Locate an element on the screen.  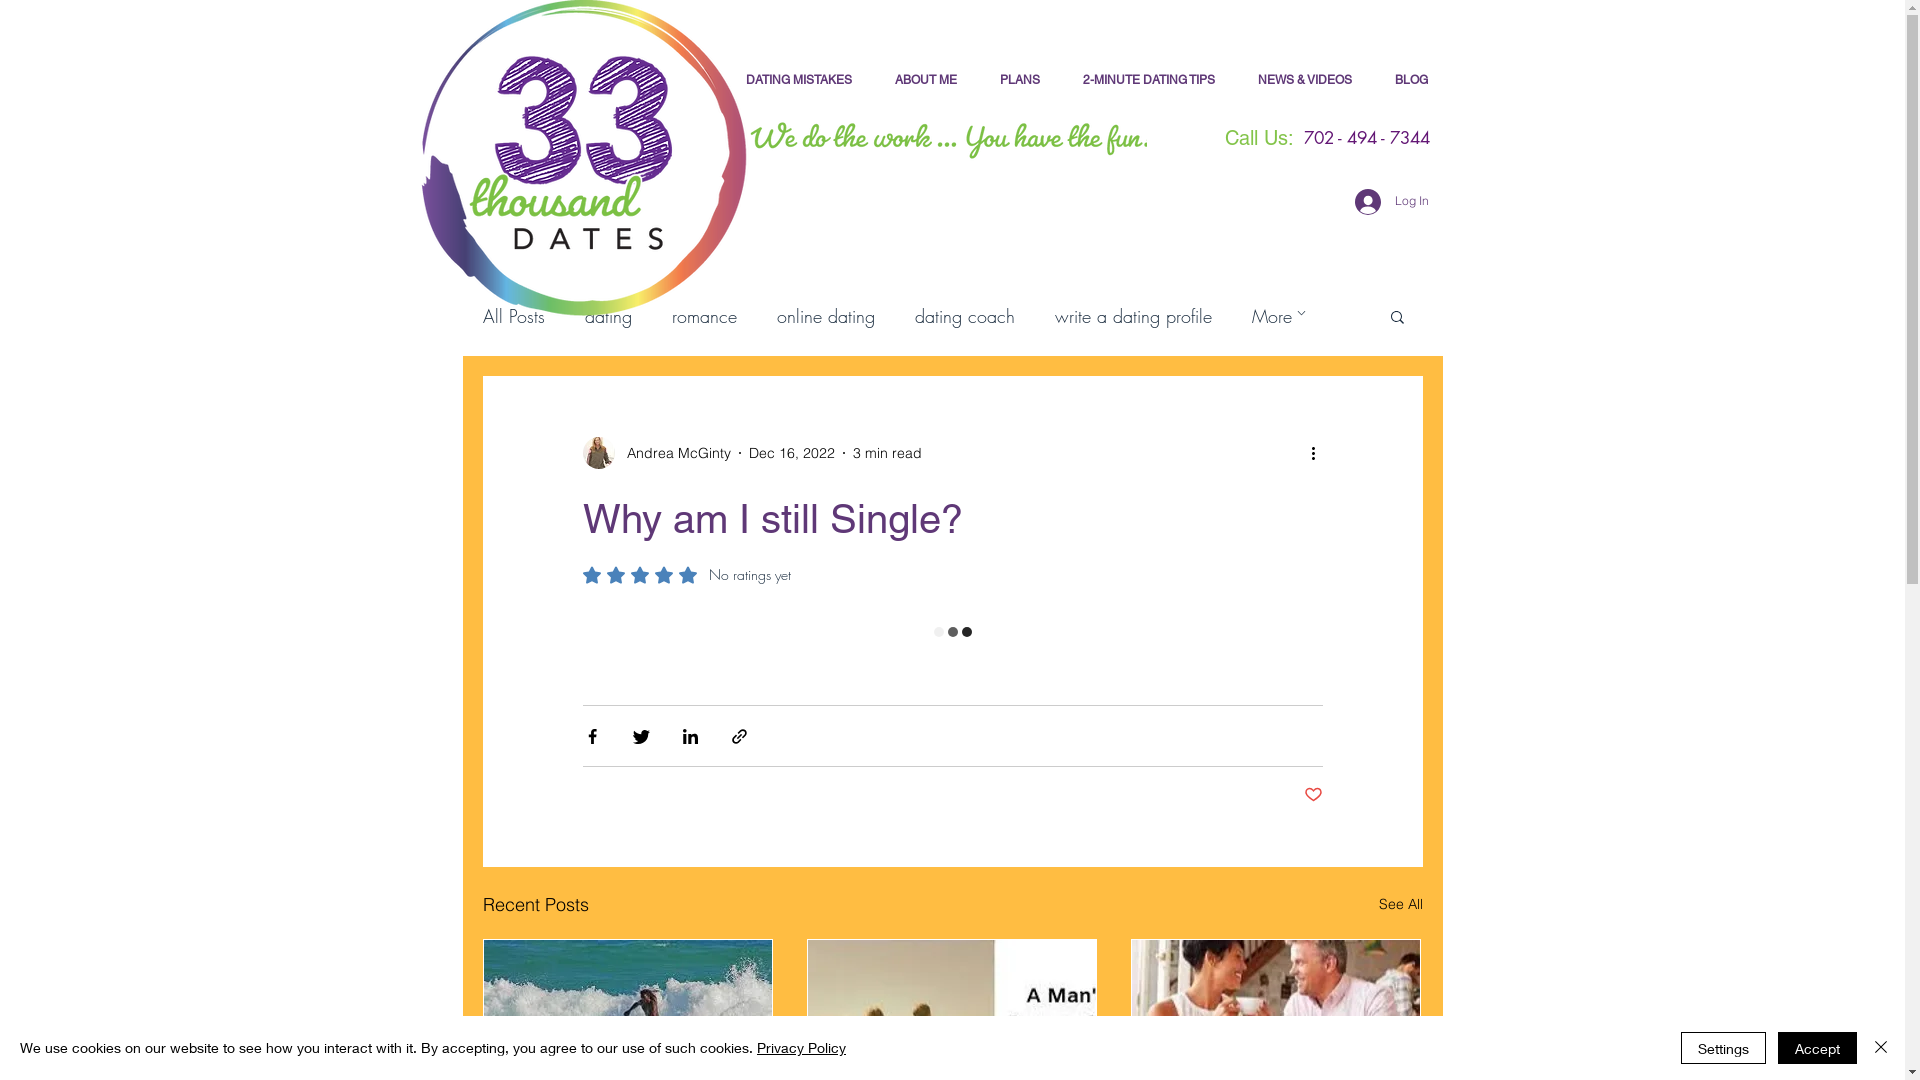
ABOUT ME is located at coordinates (926, 80).